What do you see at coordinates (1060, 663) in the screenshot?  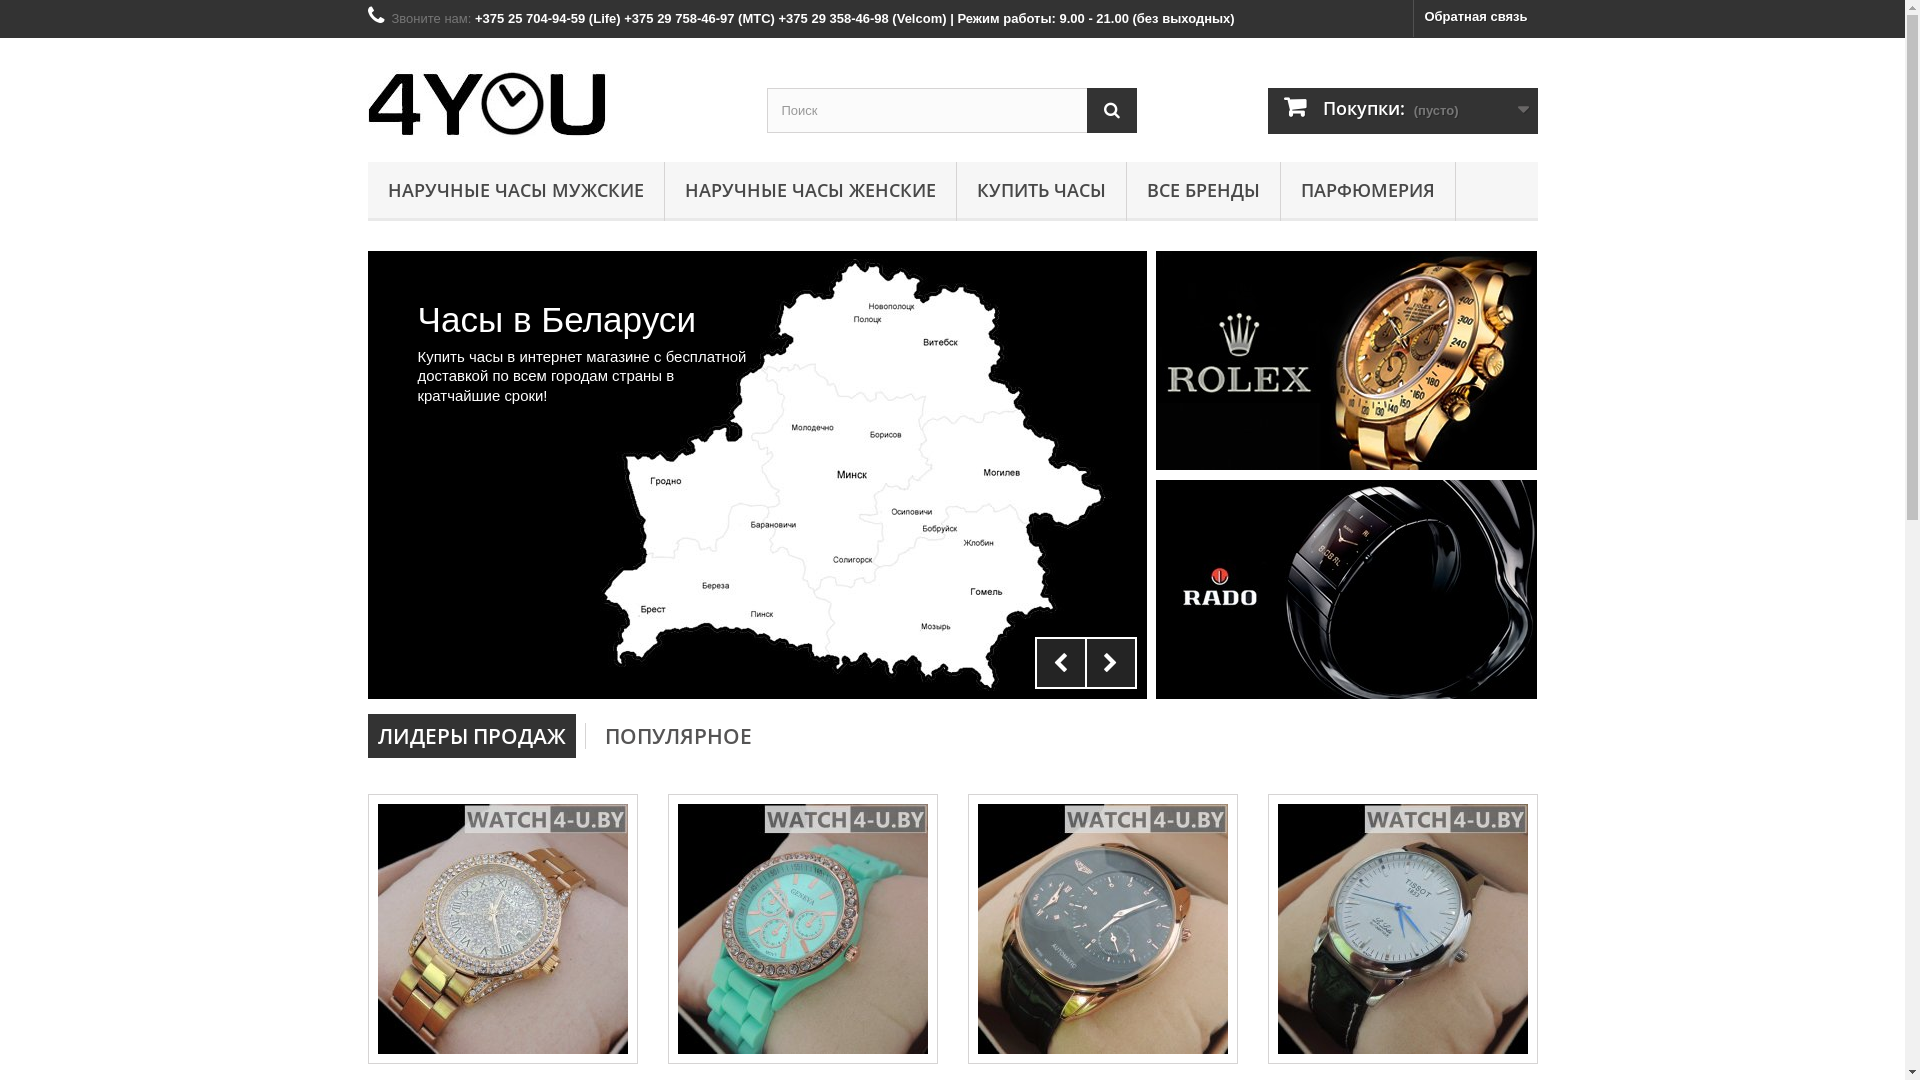 I see `Prev` at bounding box center [1060, 663].